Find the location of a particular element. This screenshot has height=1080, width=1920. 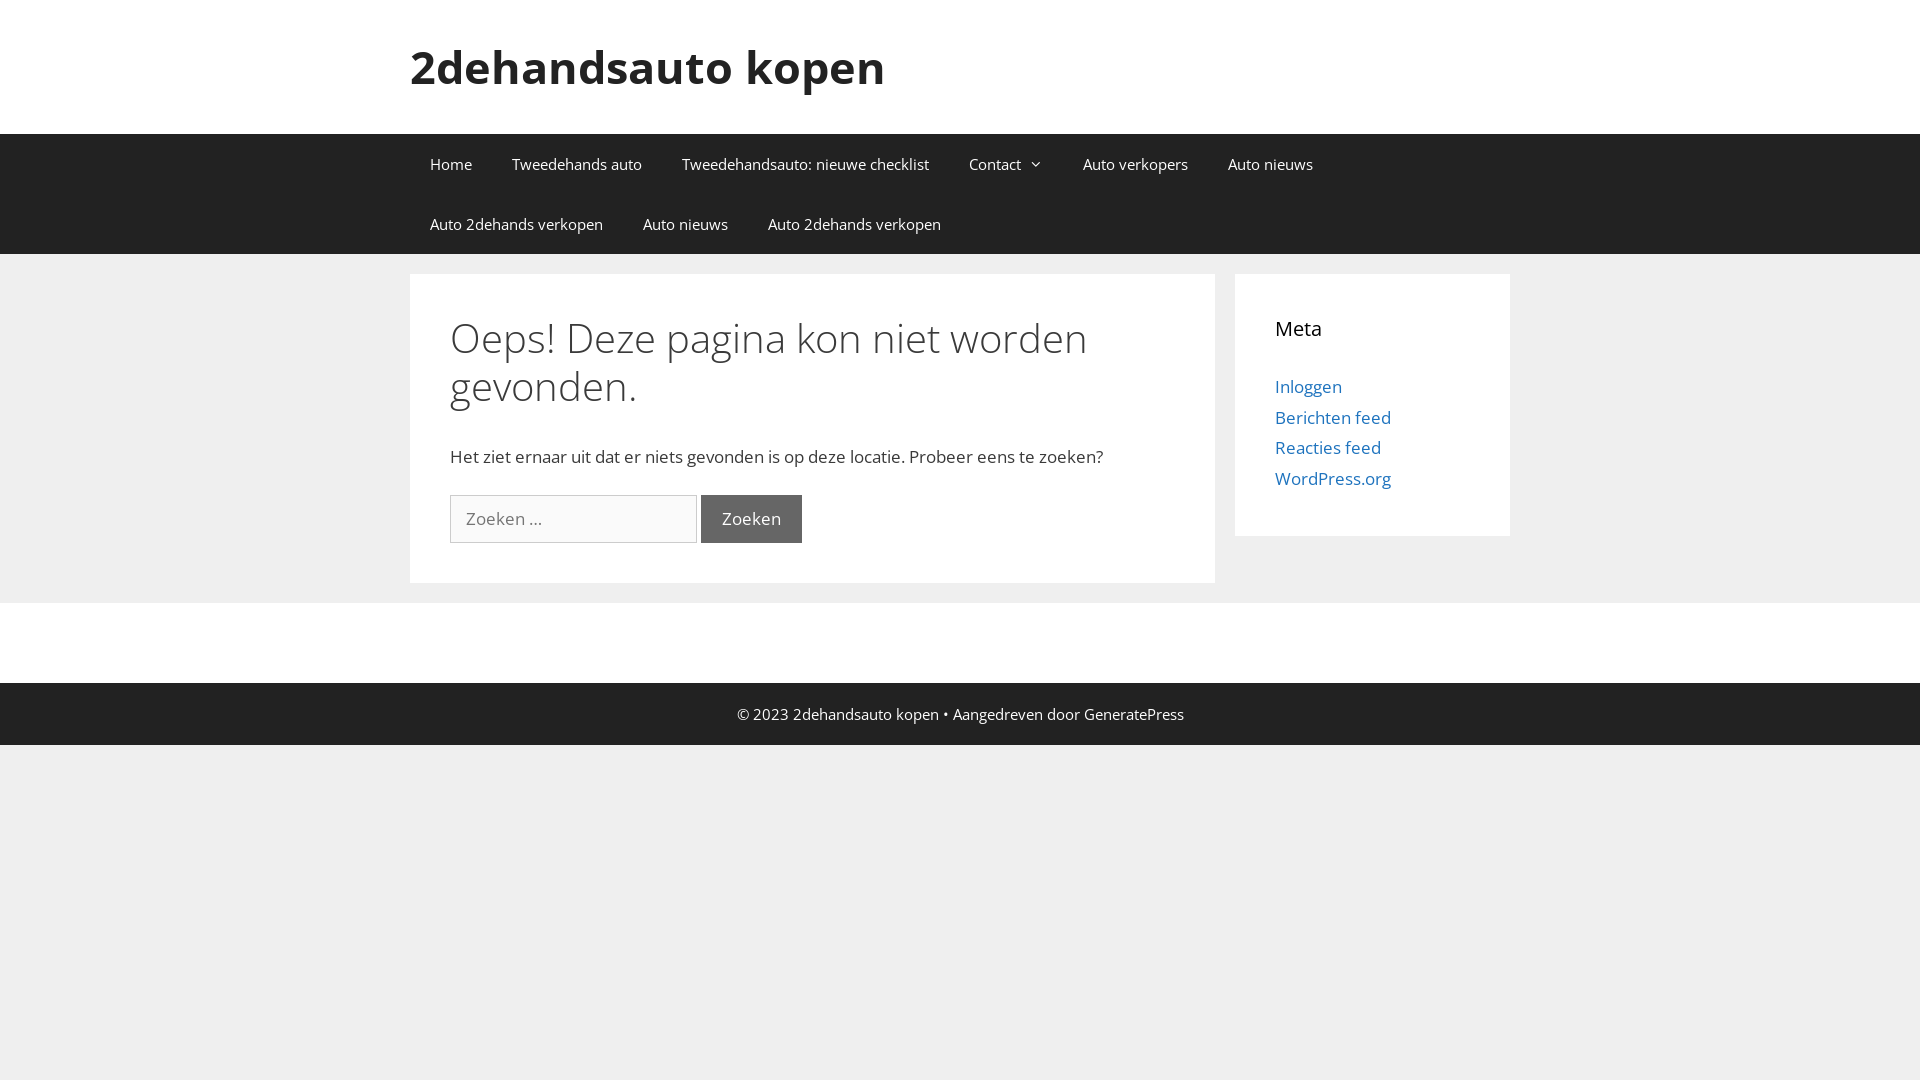

WordPress.org is located at coordinates (1333, 478).